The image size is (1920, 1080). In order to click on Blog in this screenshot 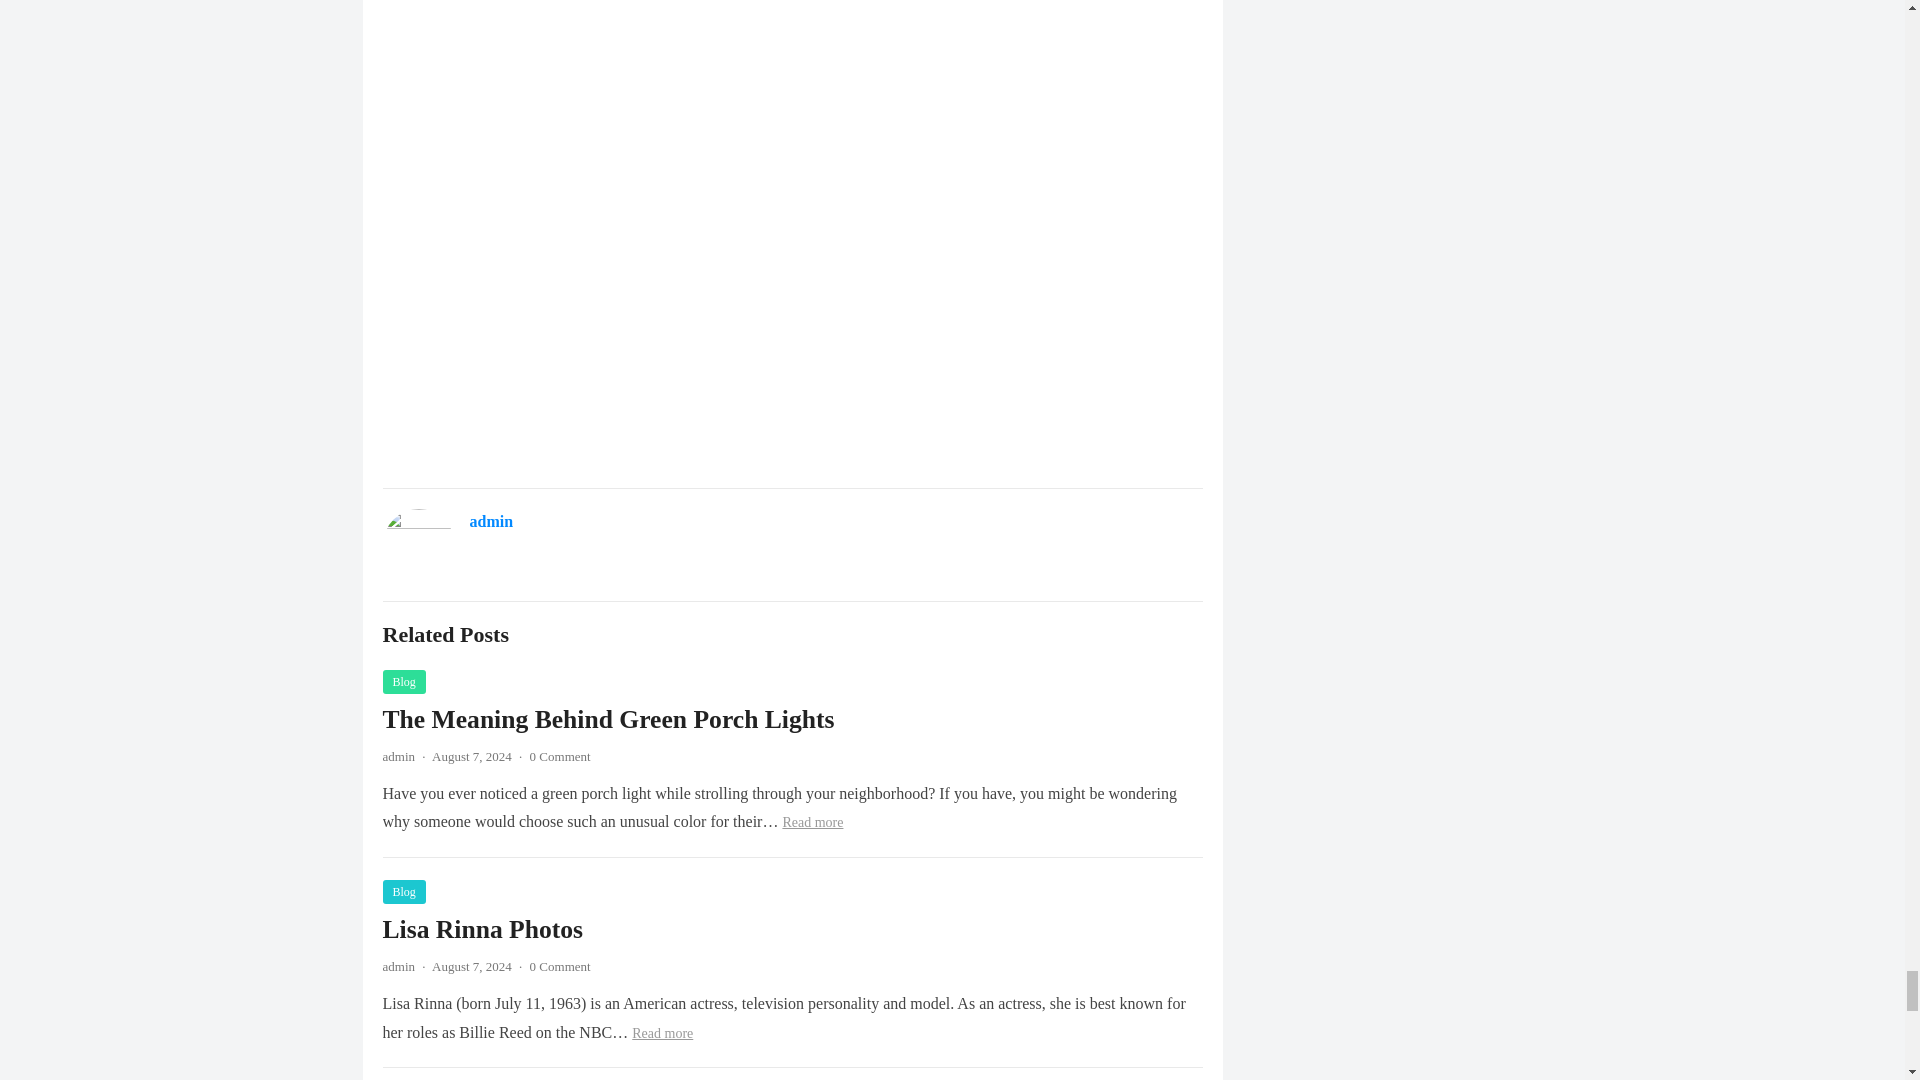, I will do `click(403, 892)`.